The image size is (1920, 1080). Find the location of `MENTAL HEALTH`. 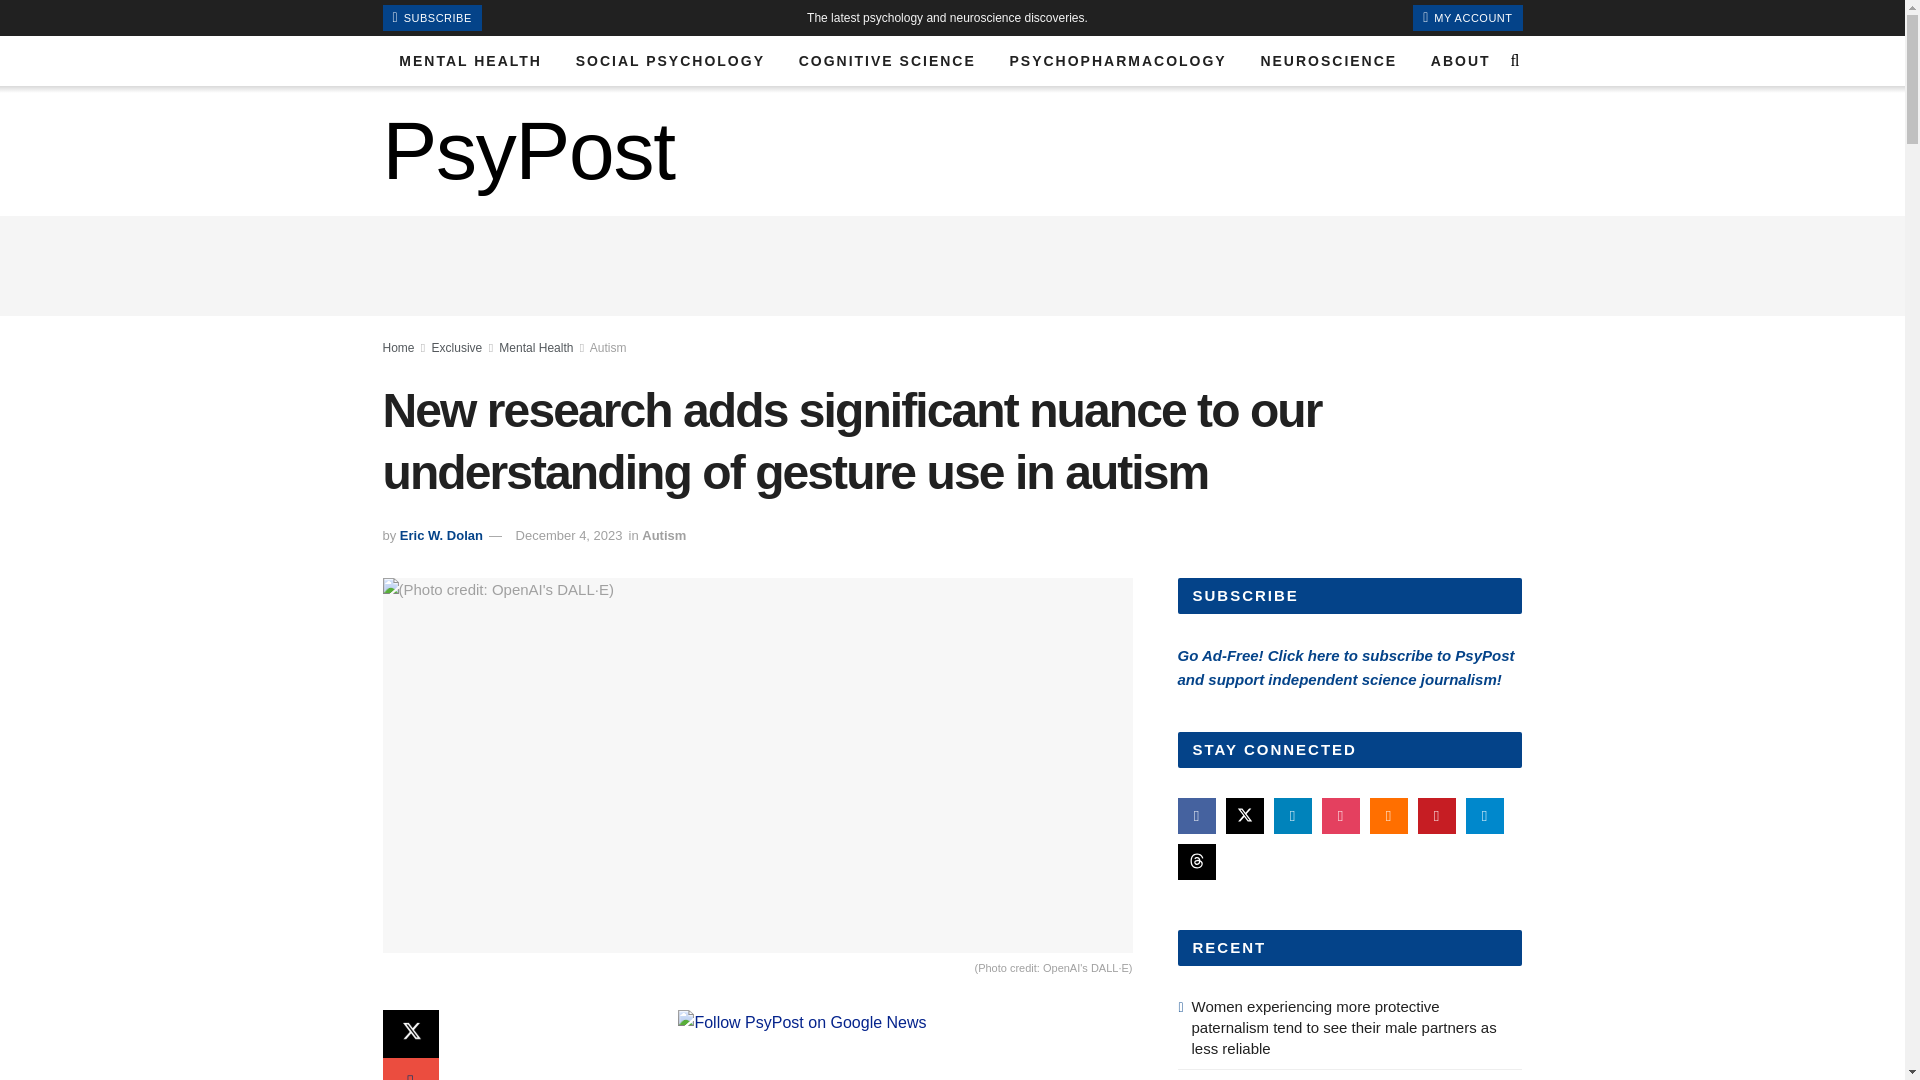

MENTAL HEALTH is located at coordinates (470, 60).